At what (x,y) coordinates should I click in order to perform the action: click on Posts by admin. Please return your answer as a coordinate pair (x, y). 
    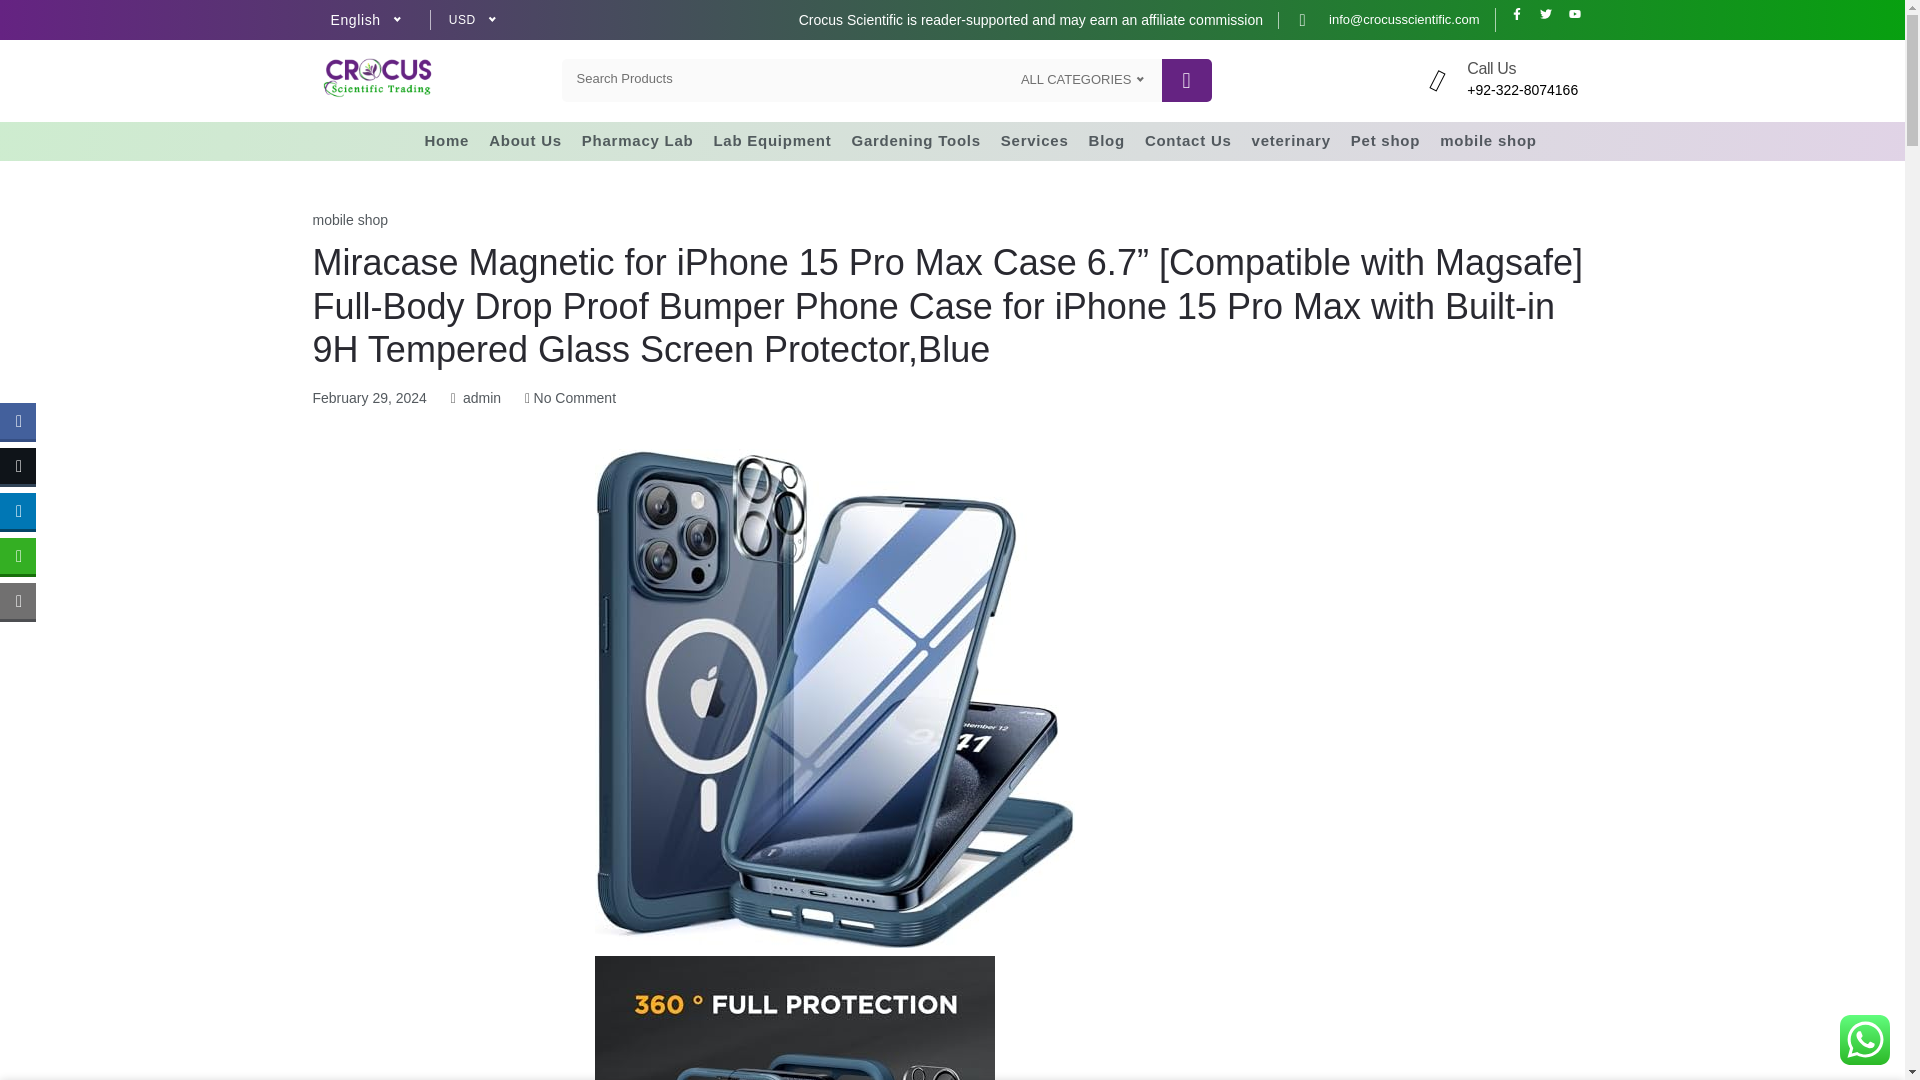
    Looking at the image, I should click on (482, 398).